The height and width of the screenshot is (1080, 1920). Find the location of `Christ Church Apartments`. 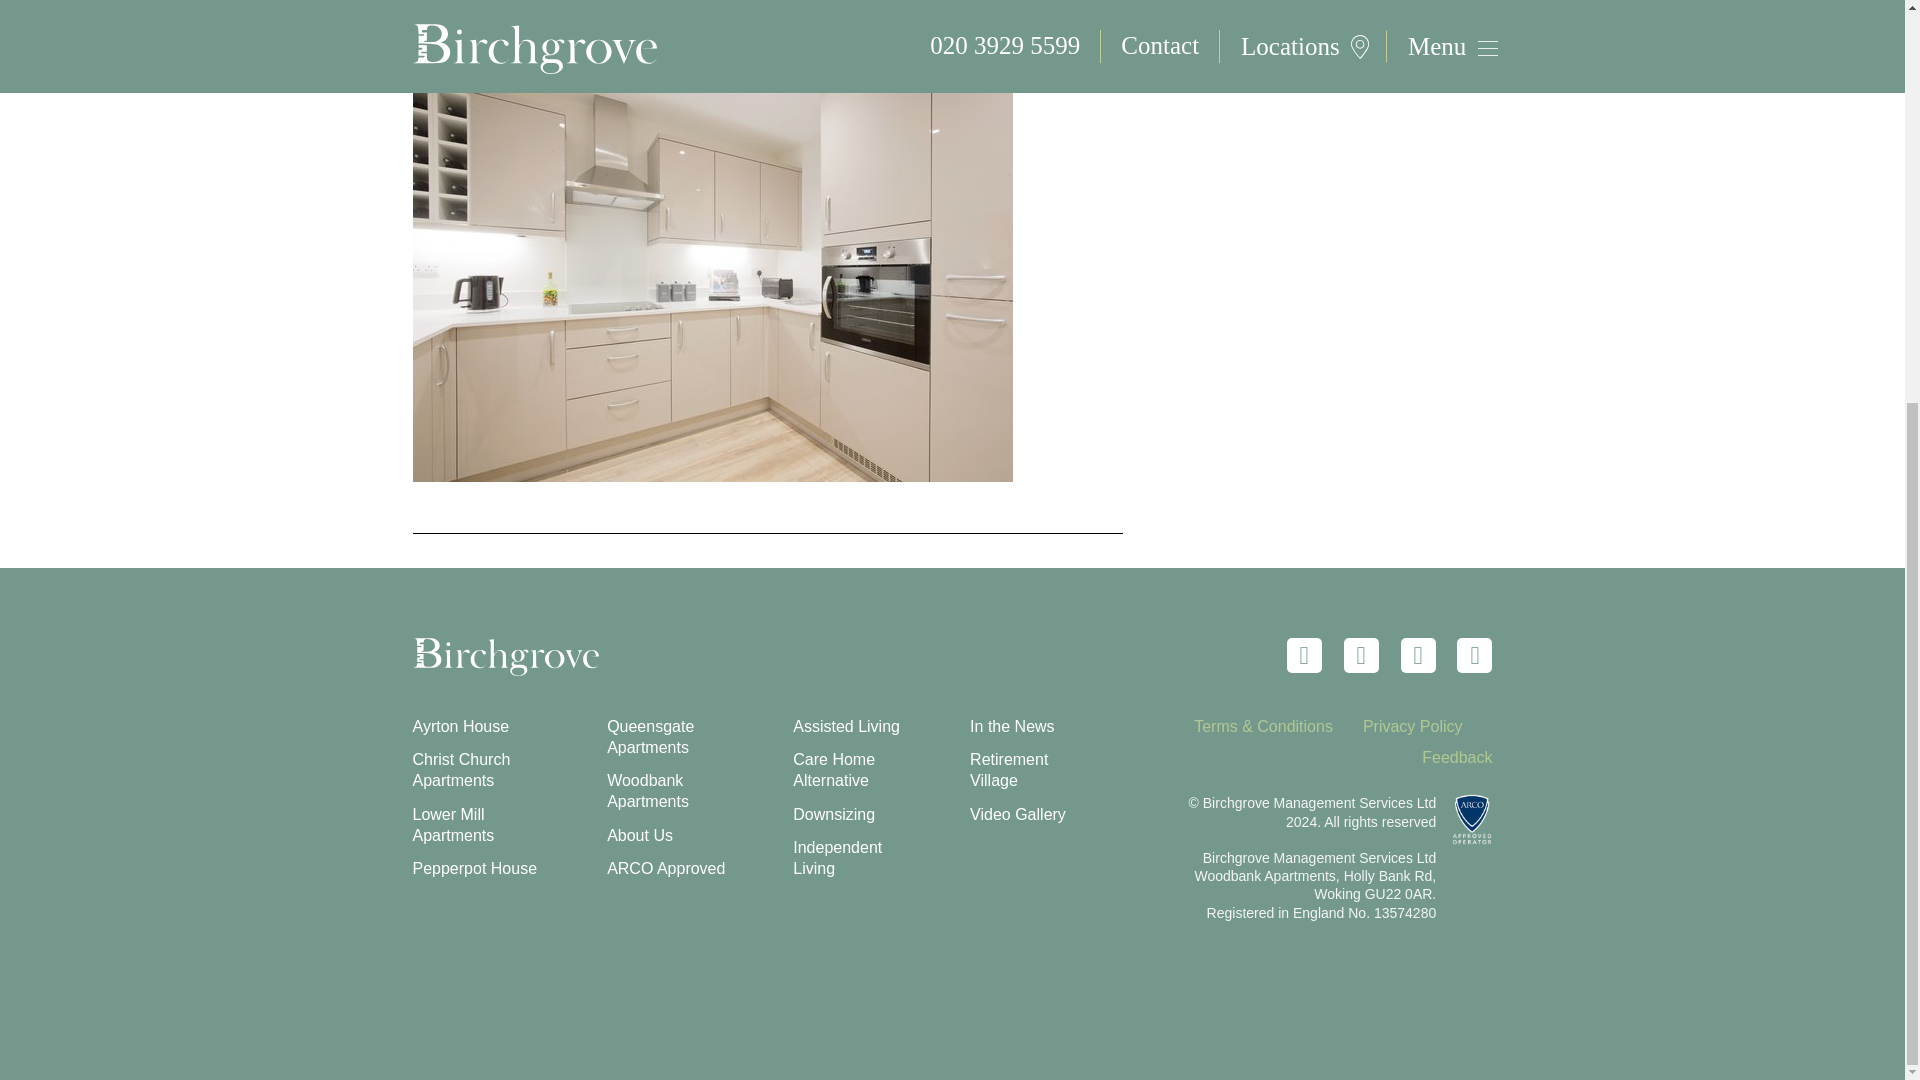

Christ Church Apartments is located at coordinates (461, 770).